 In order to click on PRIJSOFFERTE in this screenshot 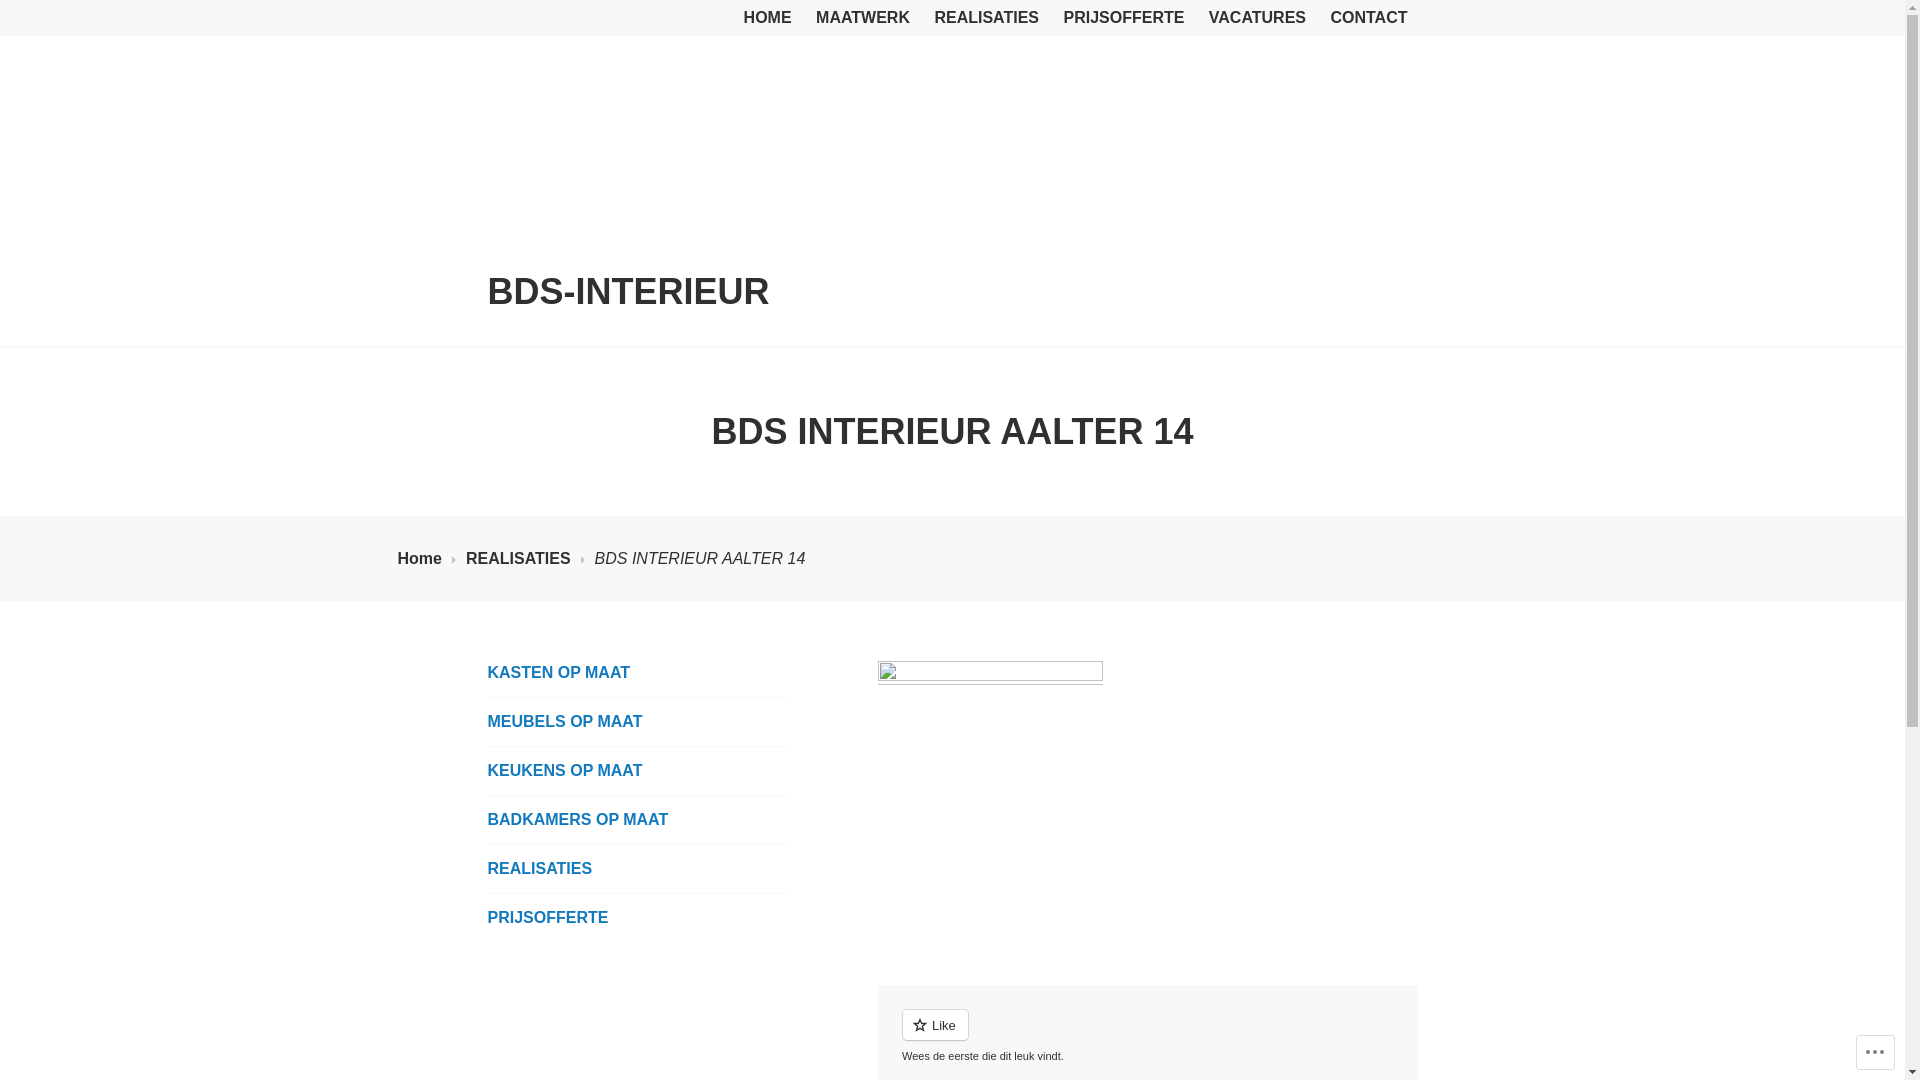, I will do `click(1124, 18)`.